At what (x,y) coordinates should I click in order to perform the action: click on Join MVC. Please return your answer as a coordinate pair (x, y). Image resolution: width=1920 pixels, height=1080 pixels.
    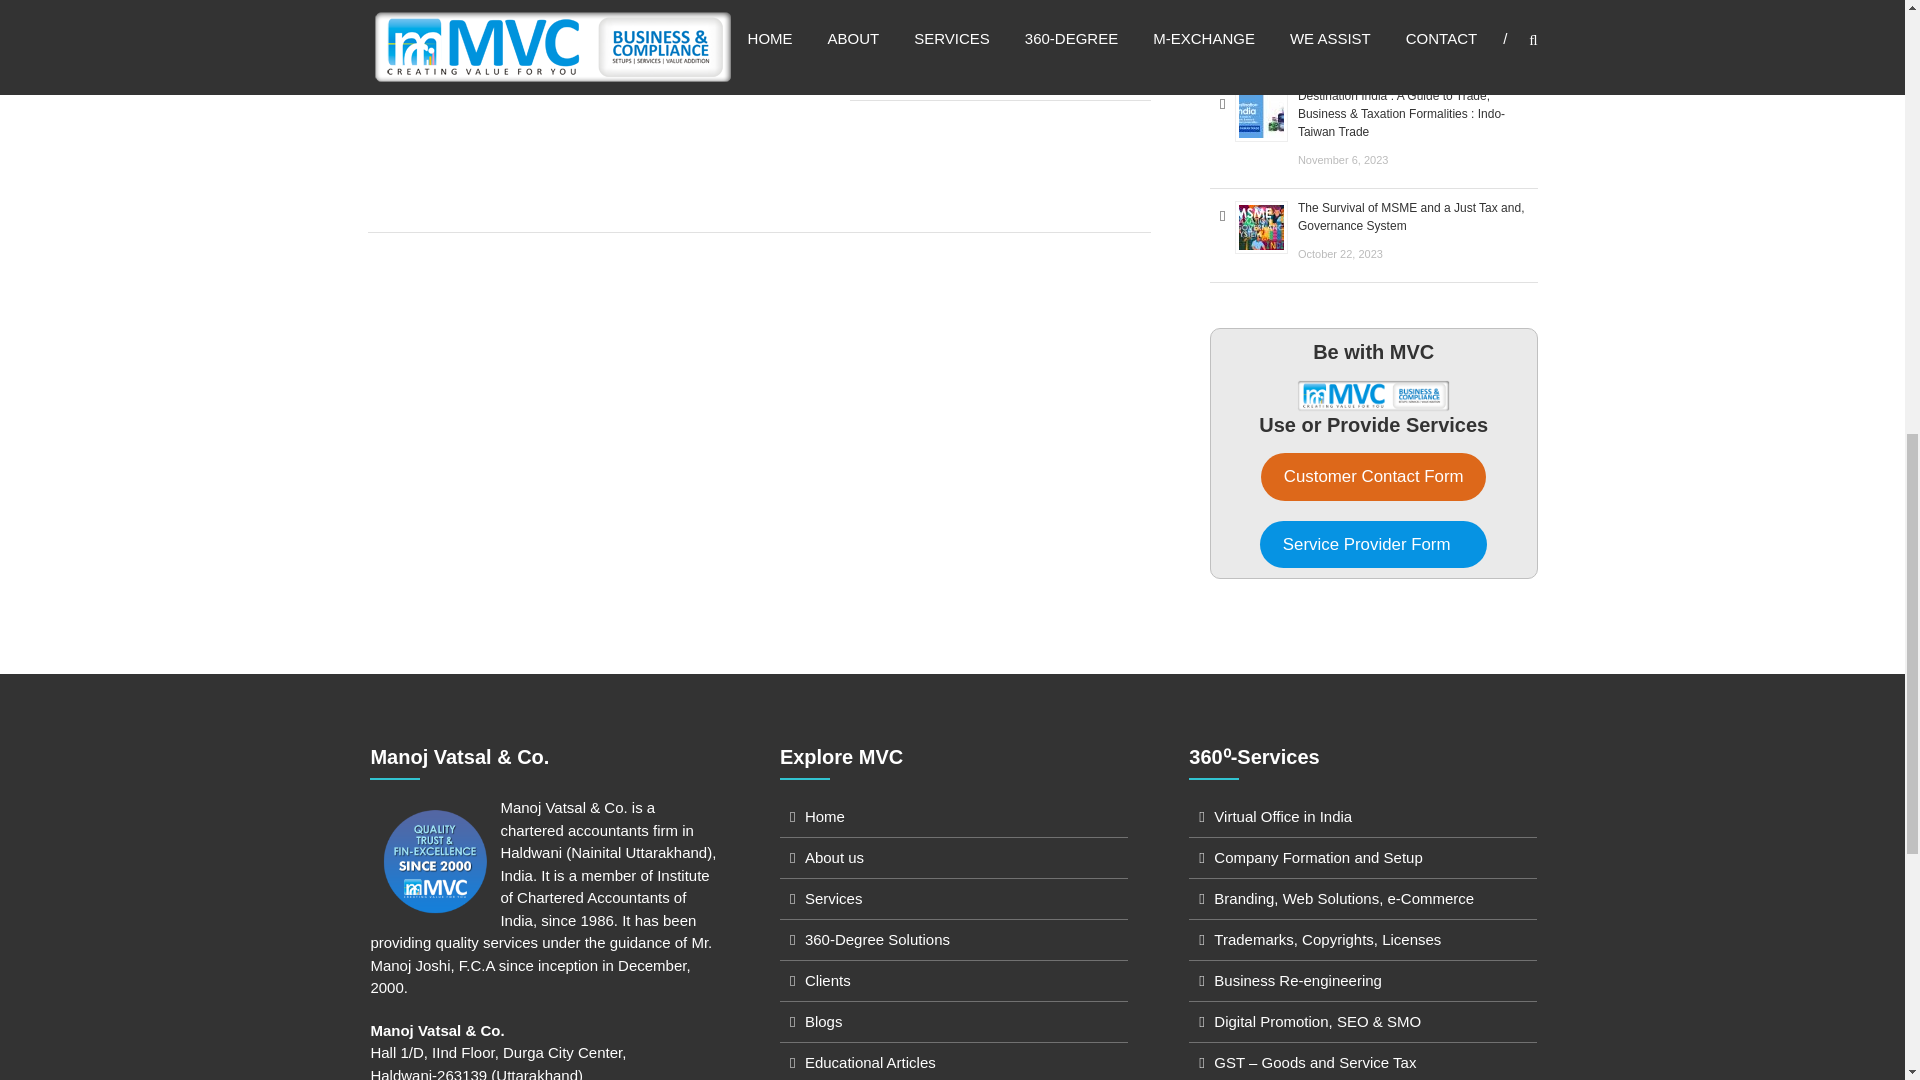
    Looking at the image, I should click on (1373, 396).